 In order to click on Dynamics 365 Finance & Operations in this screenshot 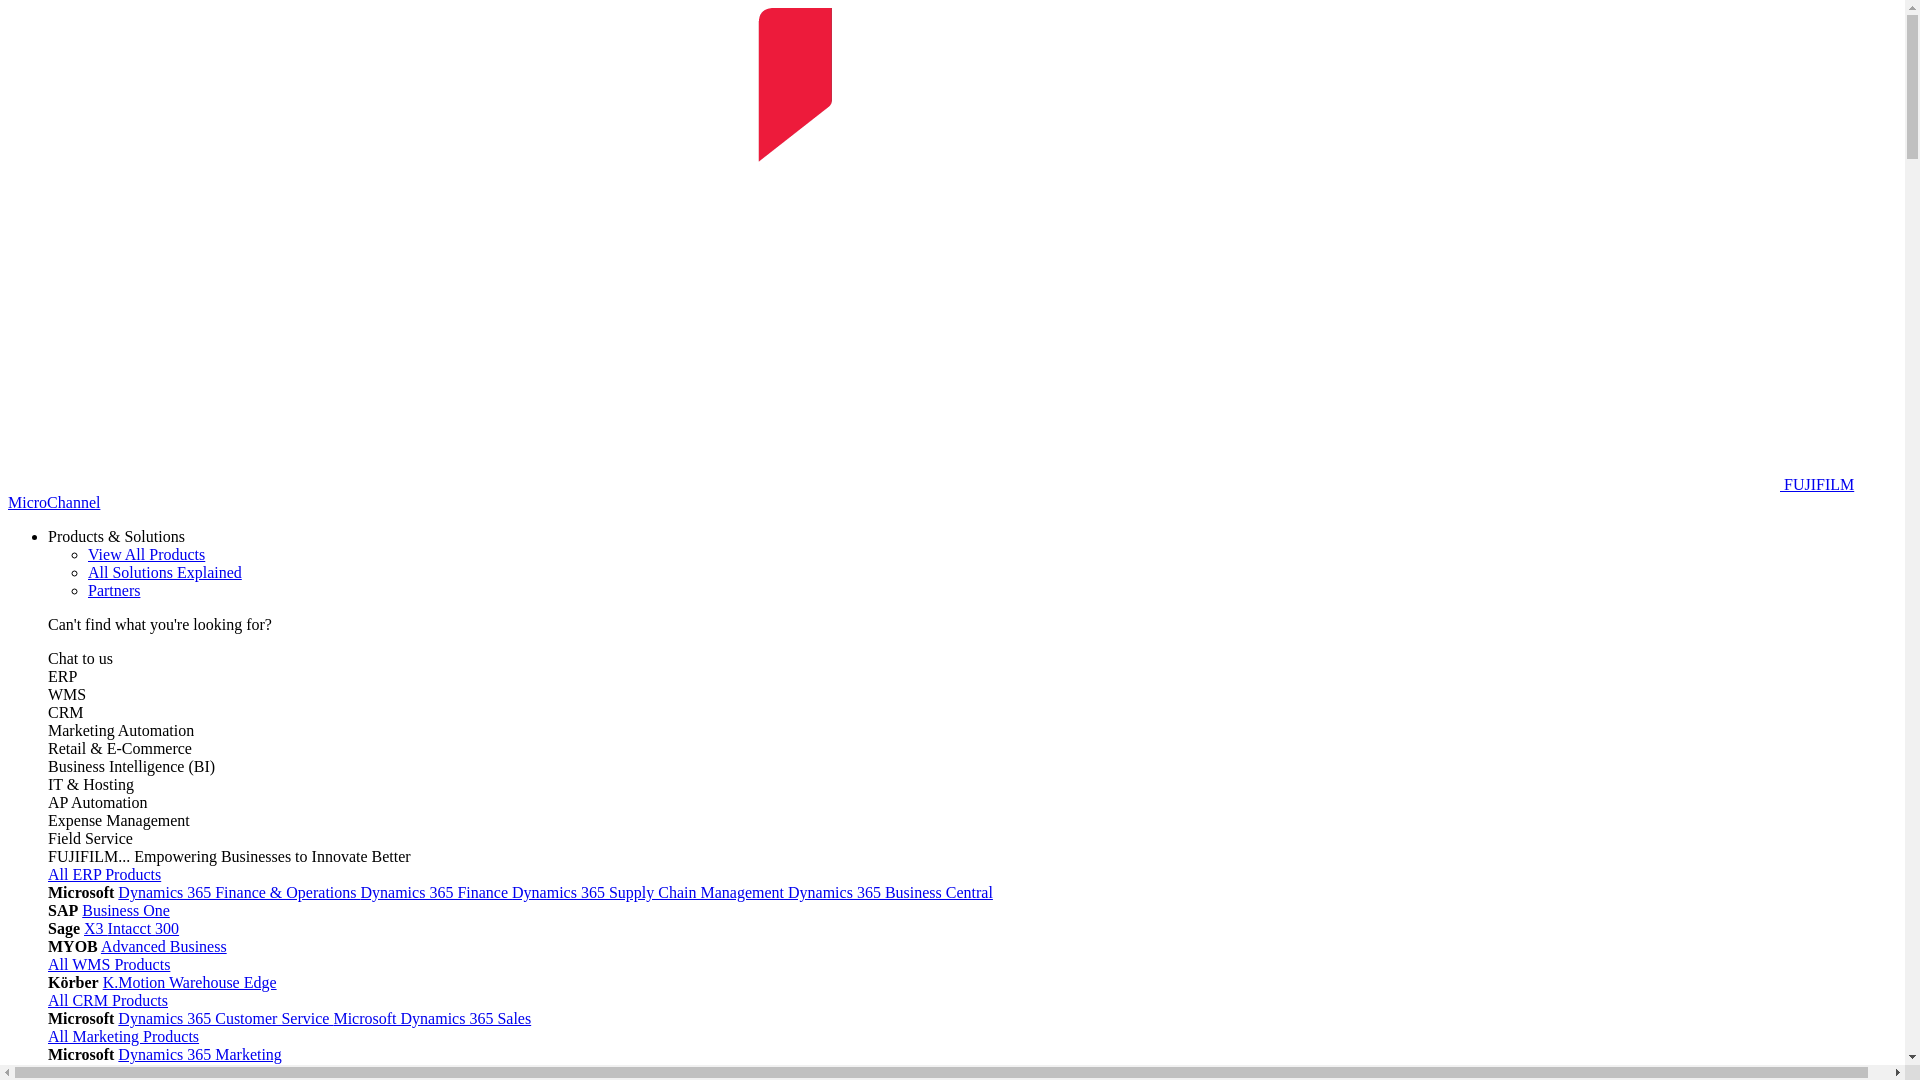, I will do `click(239, 892)`.